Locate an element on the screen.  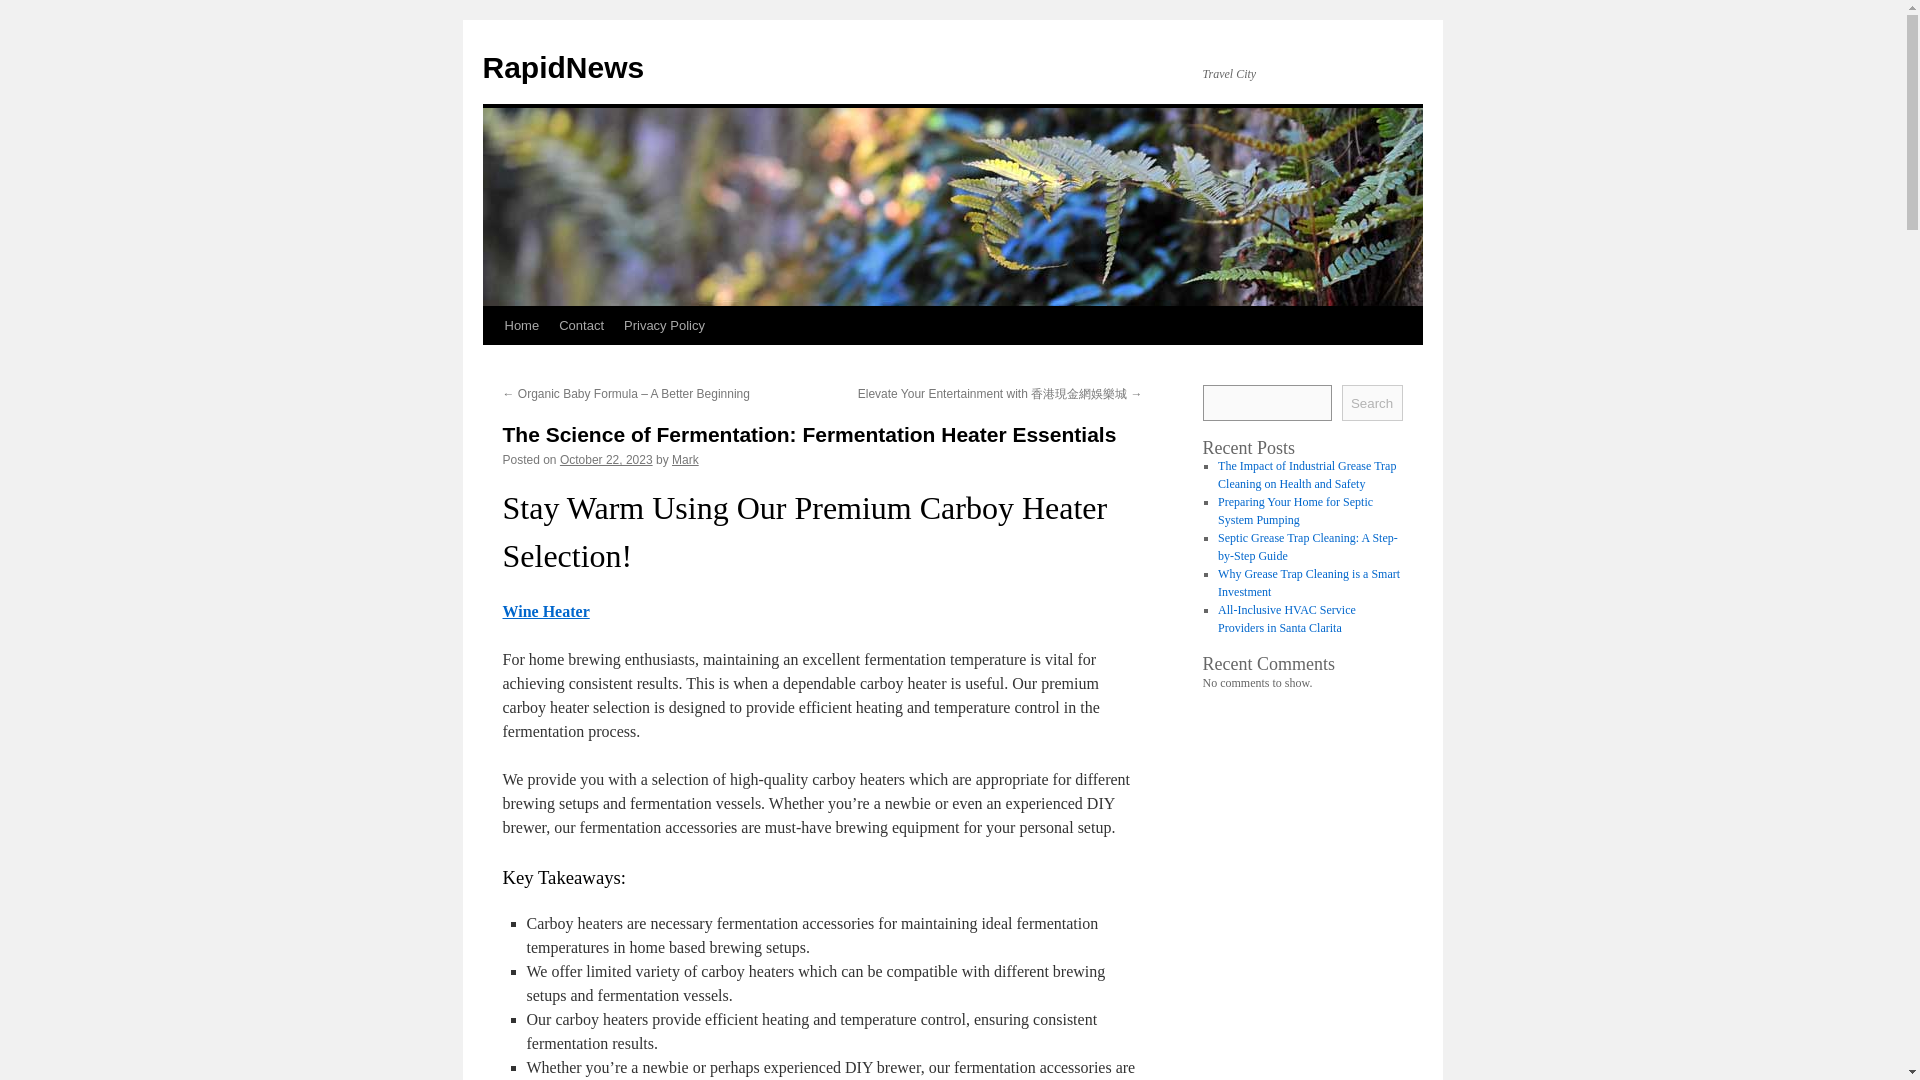
Why Grease Trap Cleaning is a Smart Investment is located at coordinates (1308, 583).